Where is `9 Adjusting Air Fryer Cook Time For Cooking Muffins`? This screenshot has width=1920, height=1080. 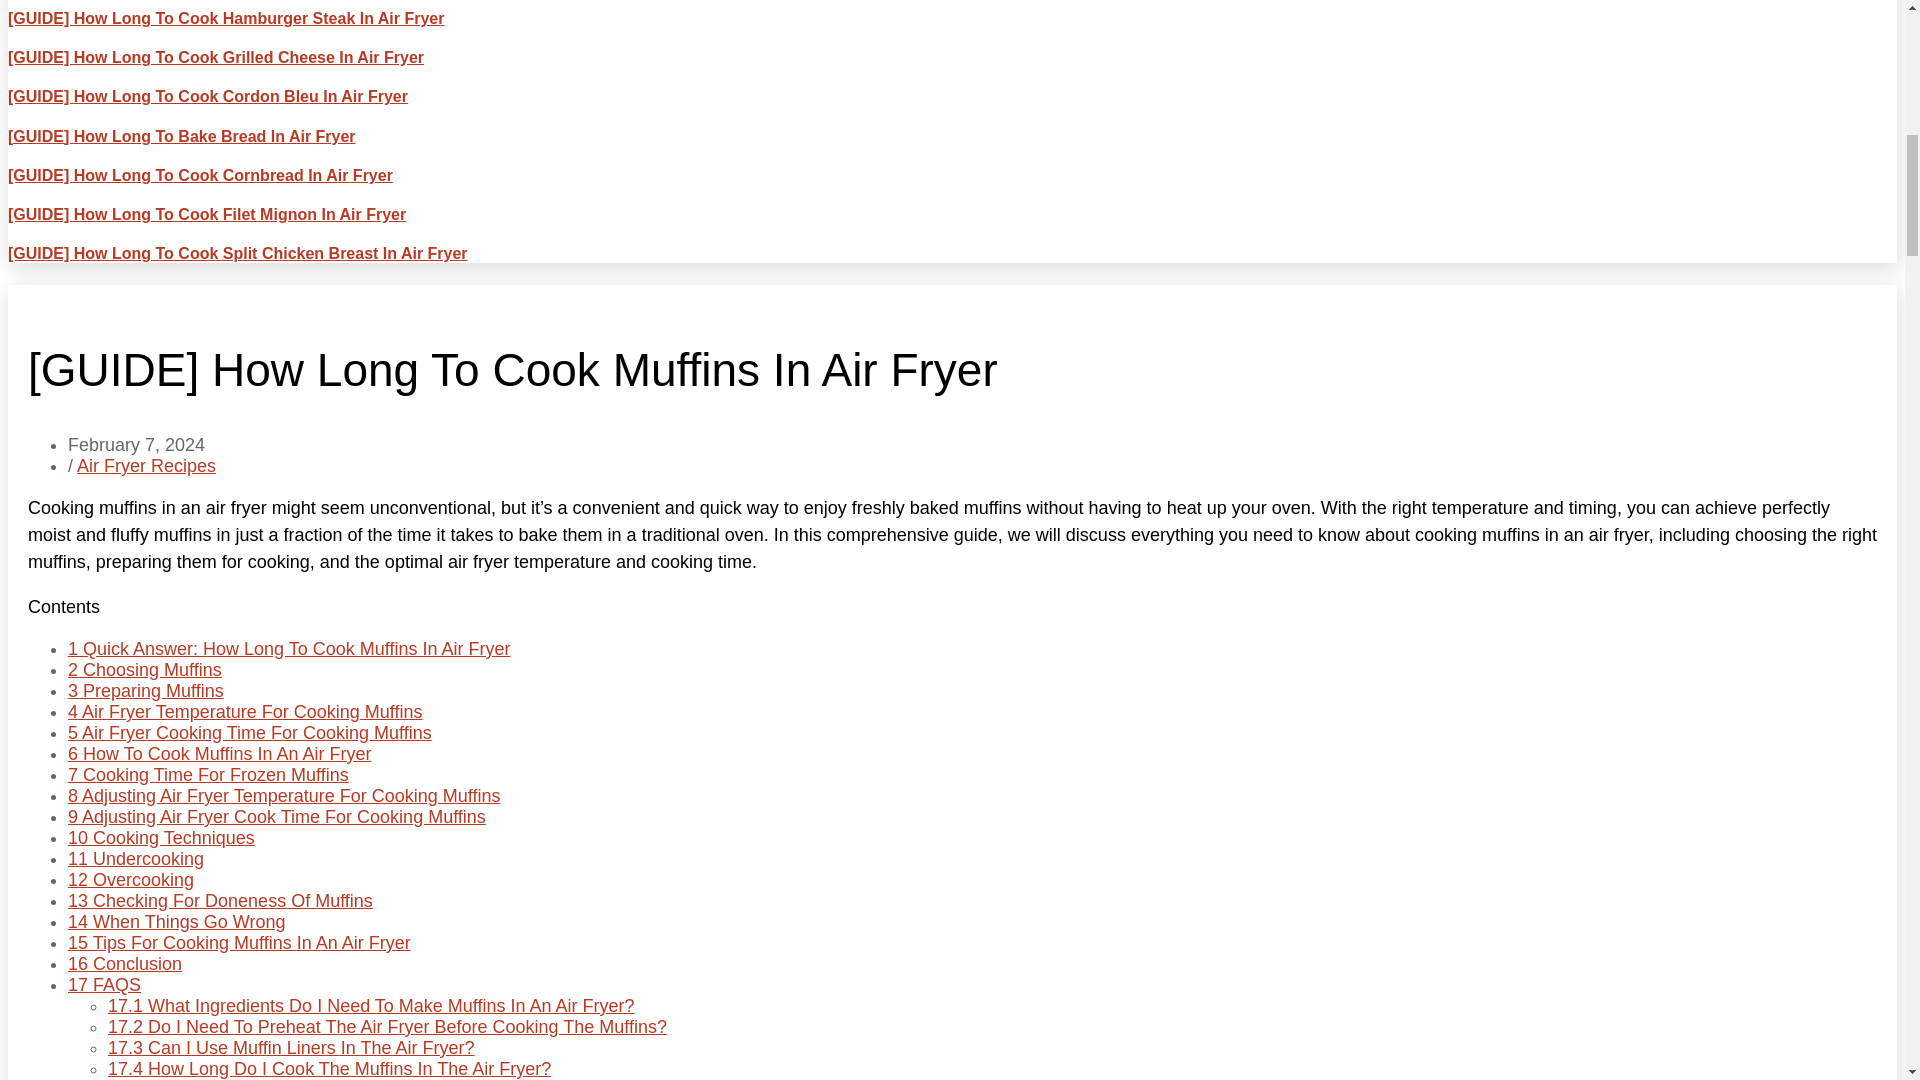
9 Adjusting Air Fryer Cook Time For Cooking Muffins is located at coordinates (276, 816).